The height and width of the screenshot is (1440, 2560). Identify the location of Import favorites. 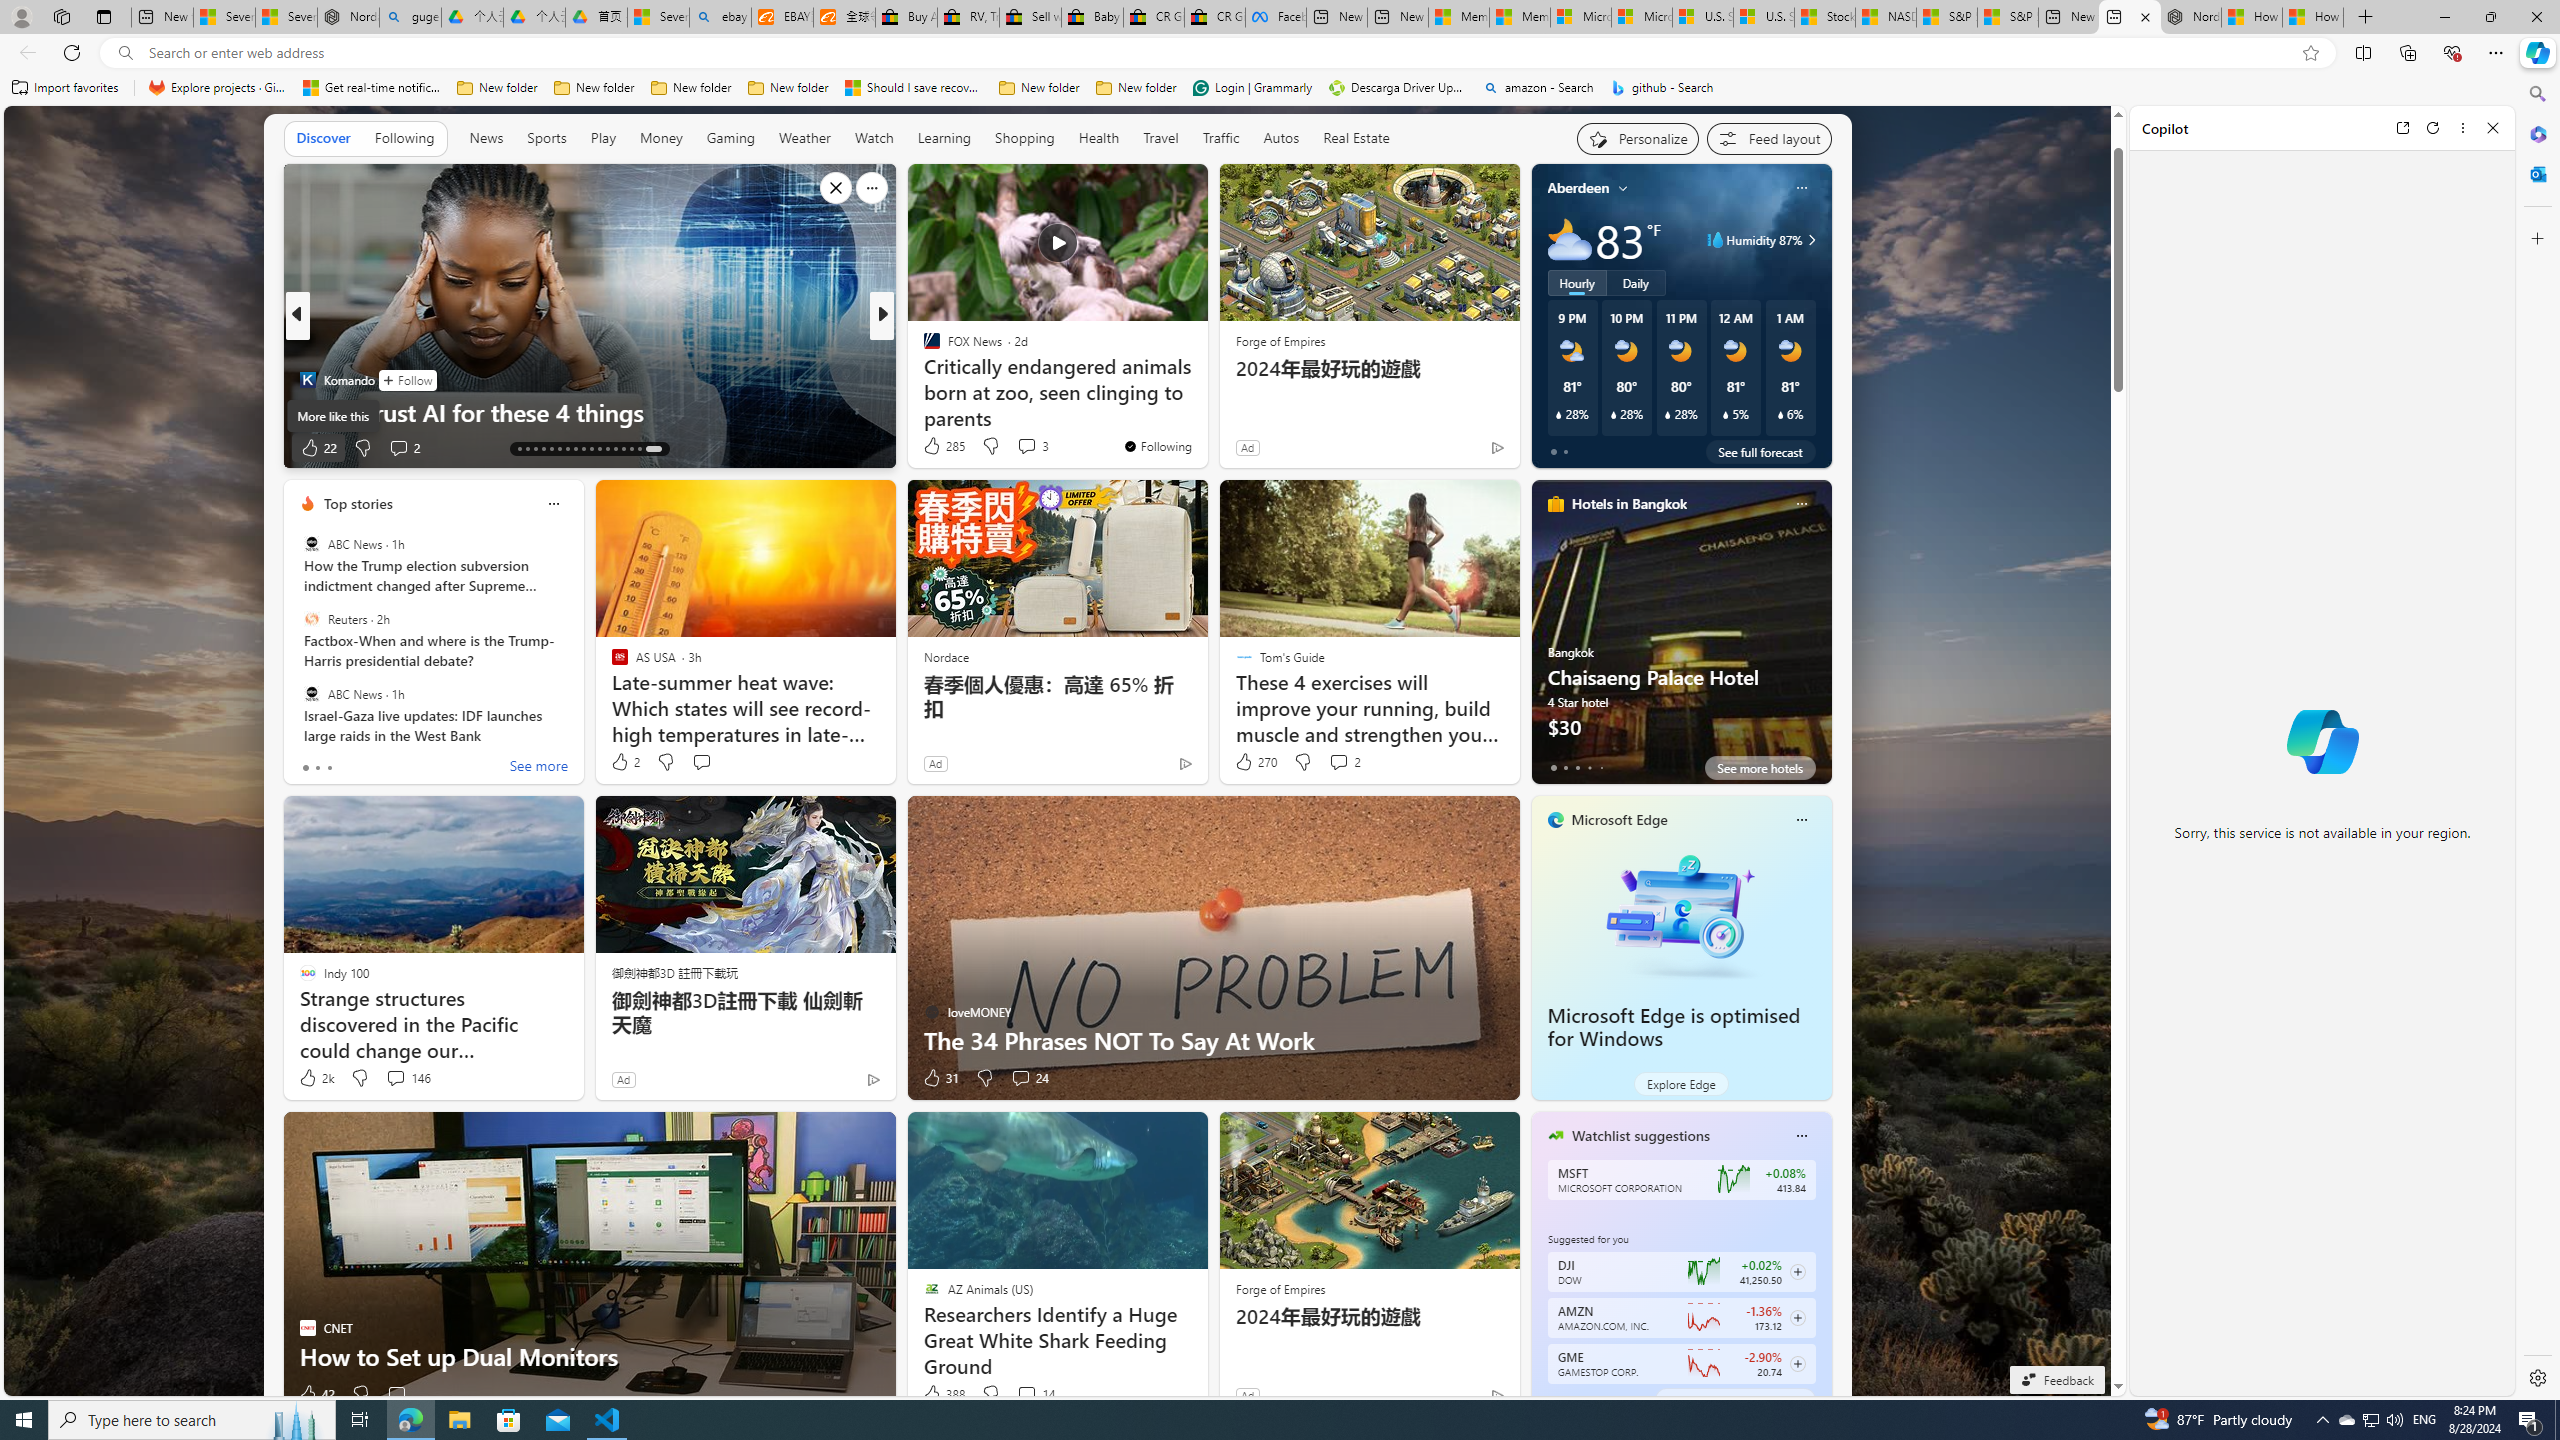
(65, 88).